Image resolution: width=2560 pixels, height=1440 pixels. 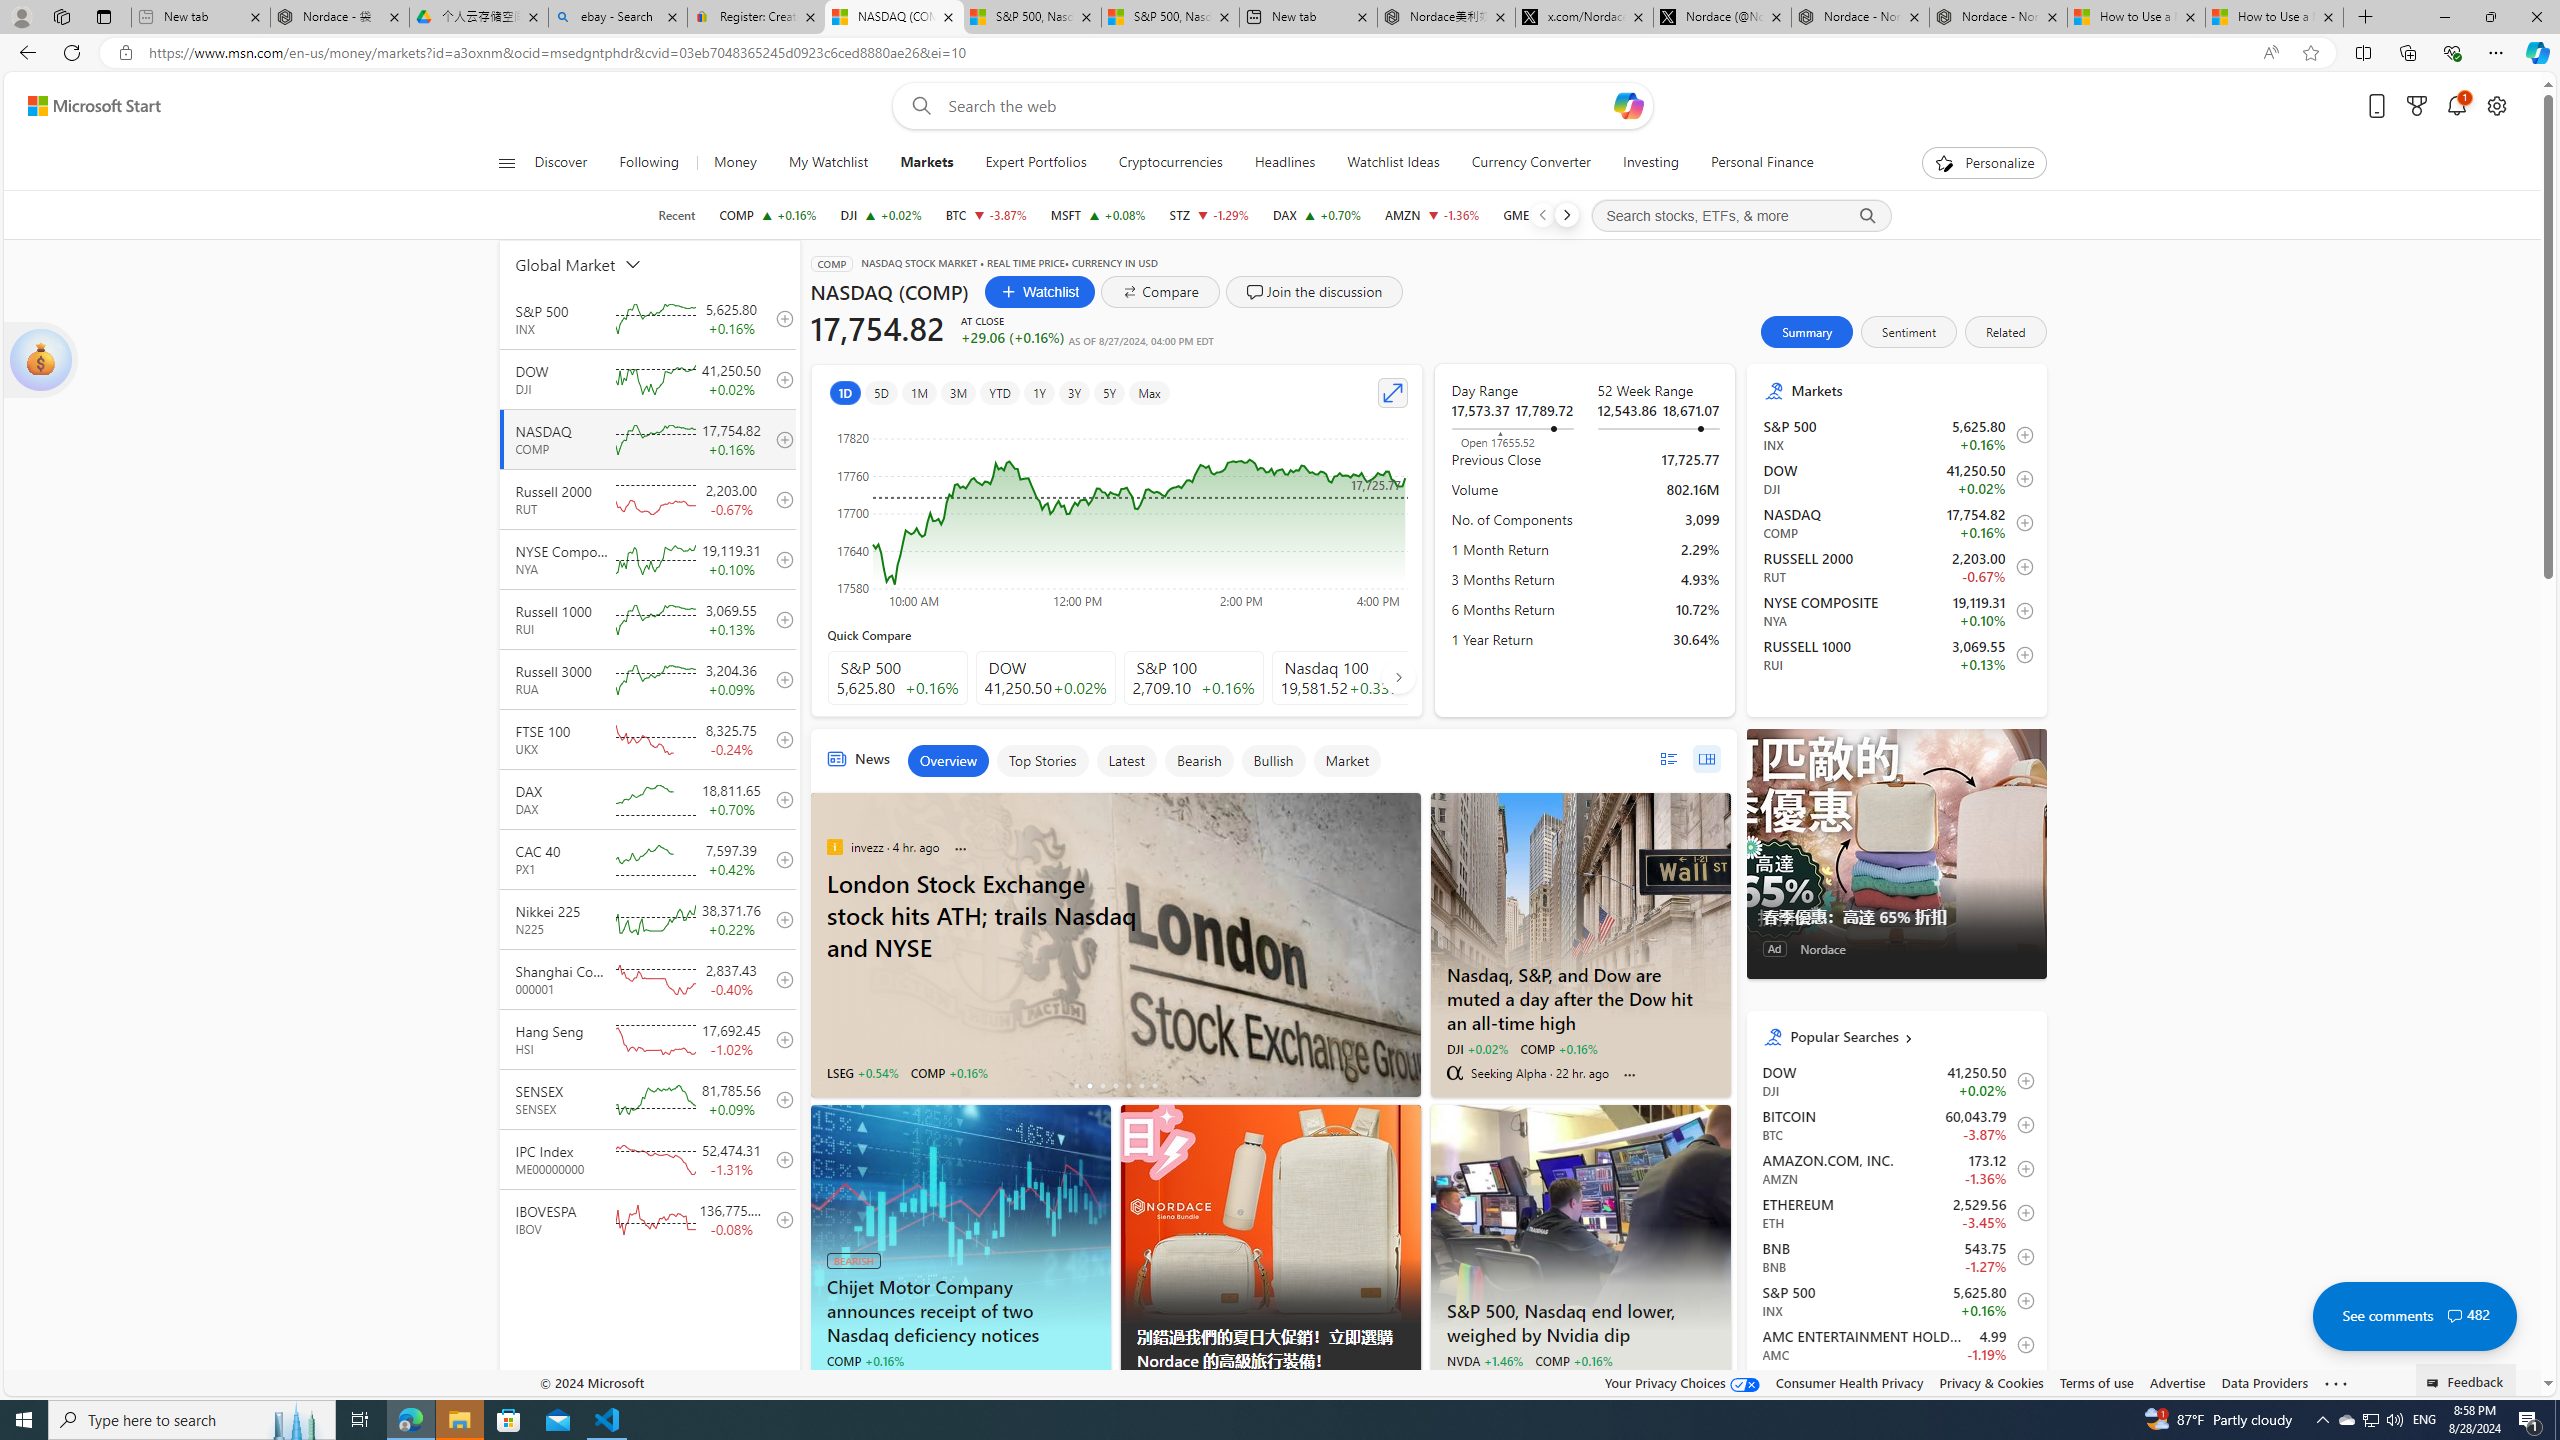 What do you see at coordinates (2020, 1389) in the screenshot?
I see `Class: notInWatclistIcon-DS-EntryPoint1-6 lightTheme` at bounding box center [2020, 1389].